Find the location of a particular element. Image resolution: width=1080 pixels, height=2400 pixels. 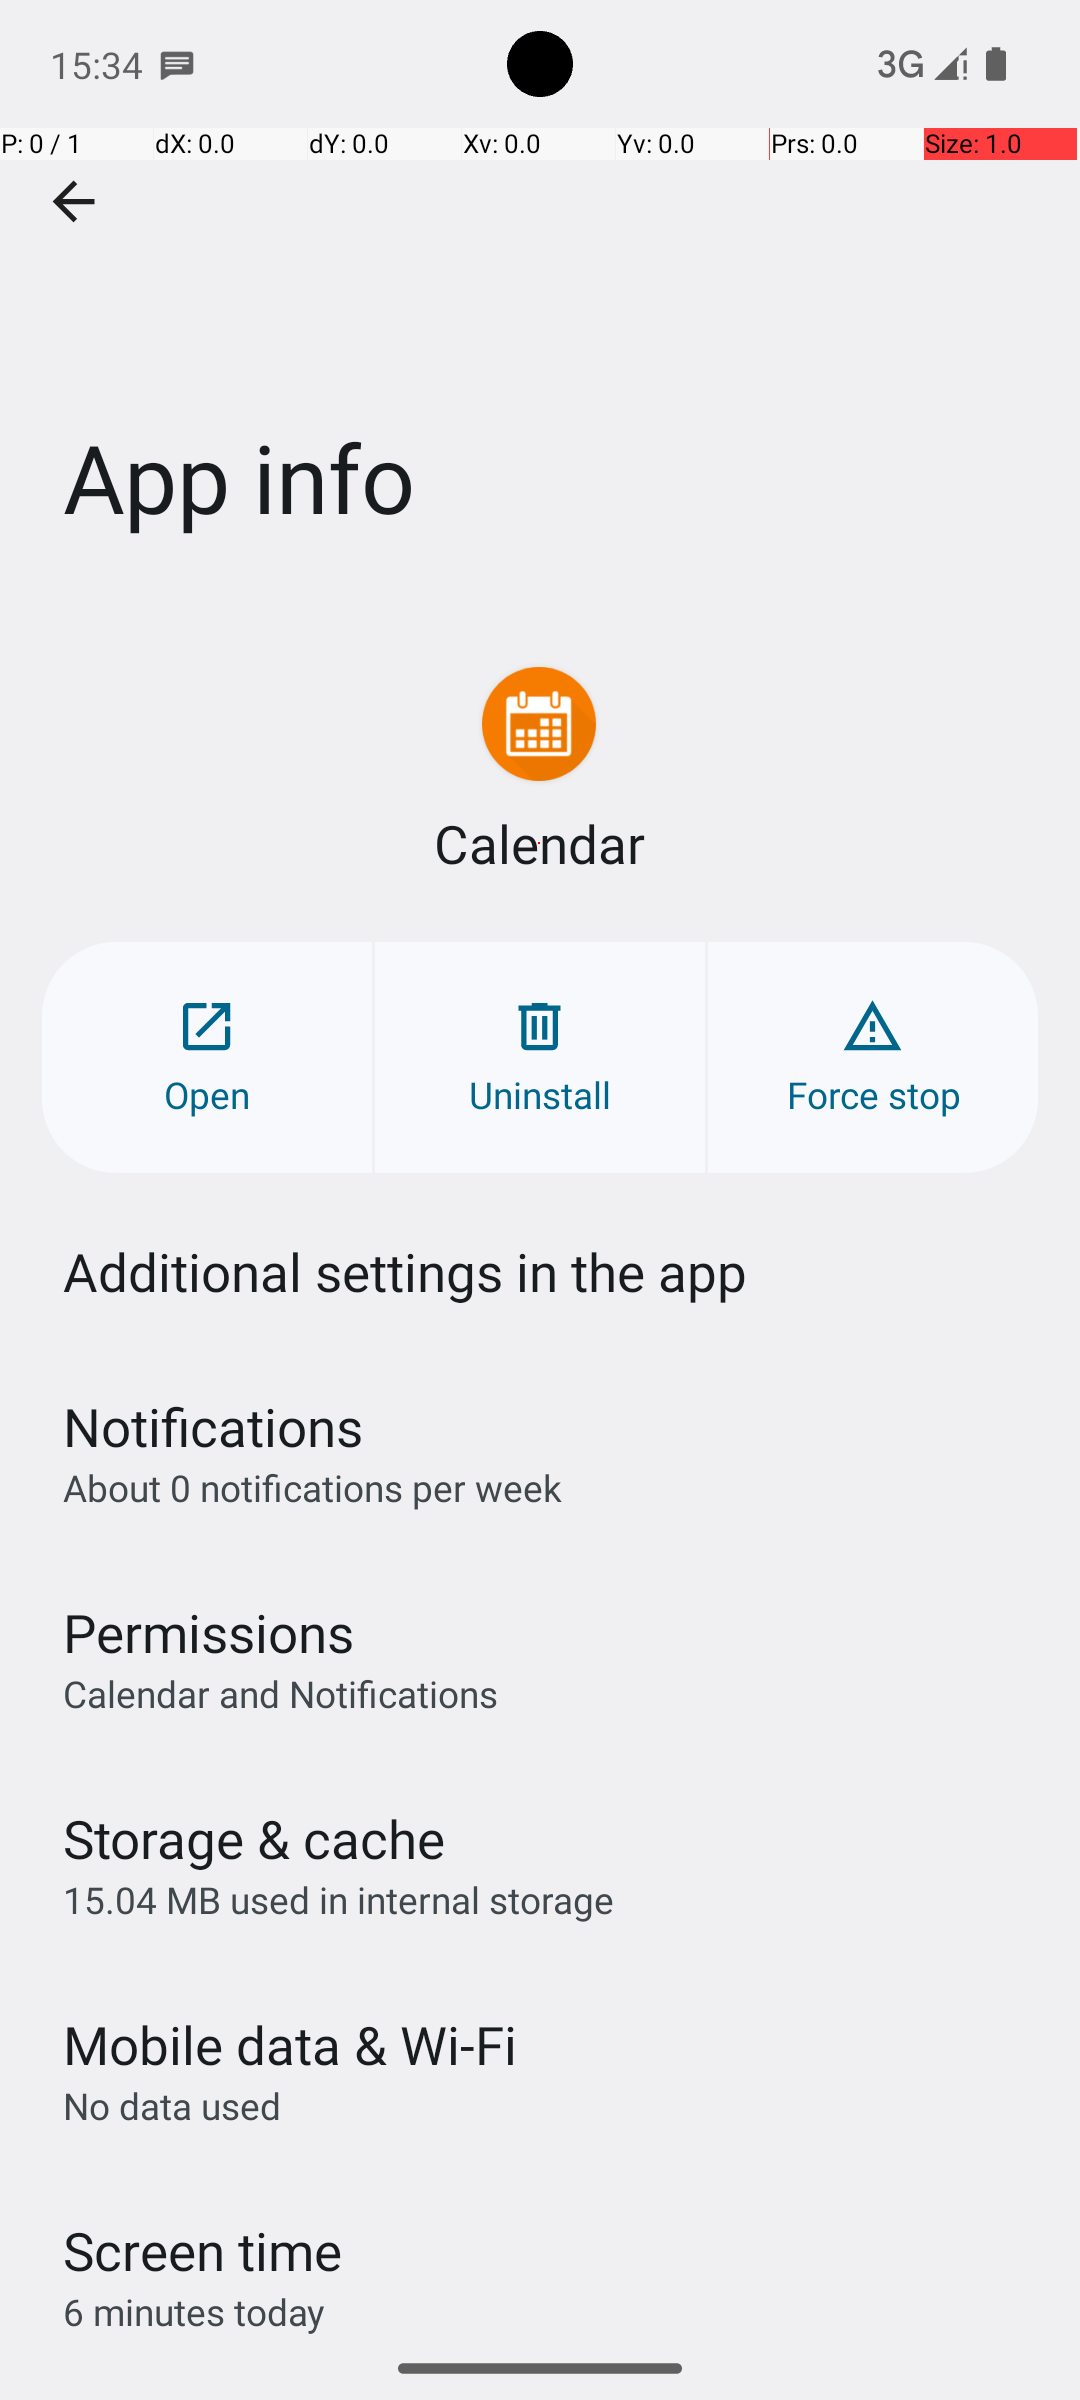

Force stop is located at coordinates (873, 1058).